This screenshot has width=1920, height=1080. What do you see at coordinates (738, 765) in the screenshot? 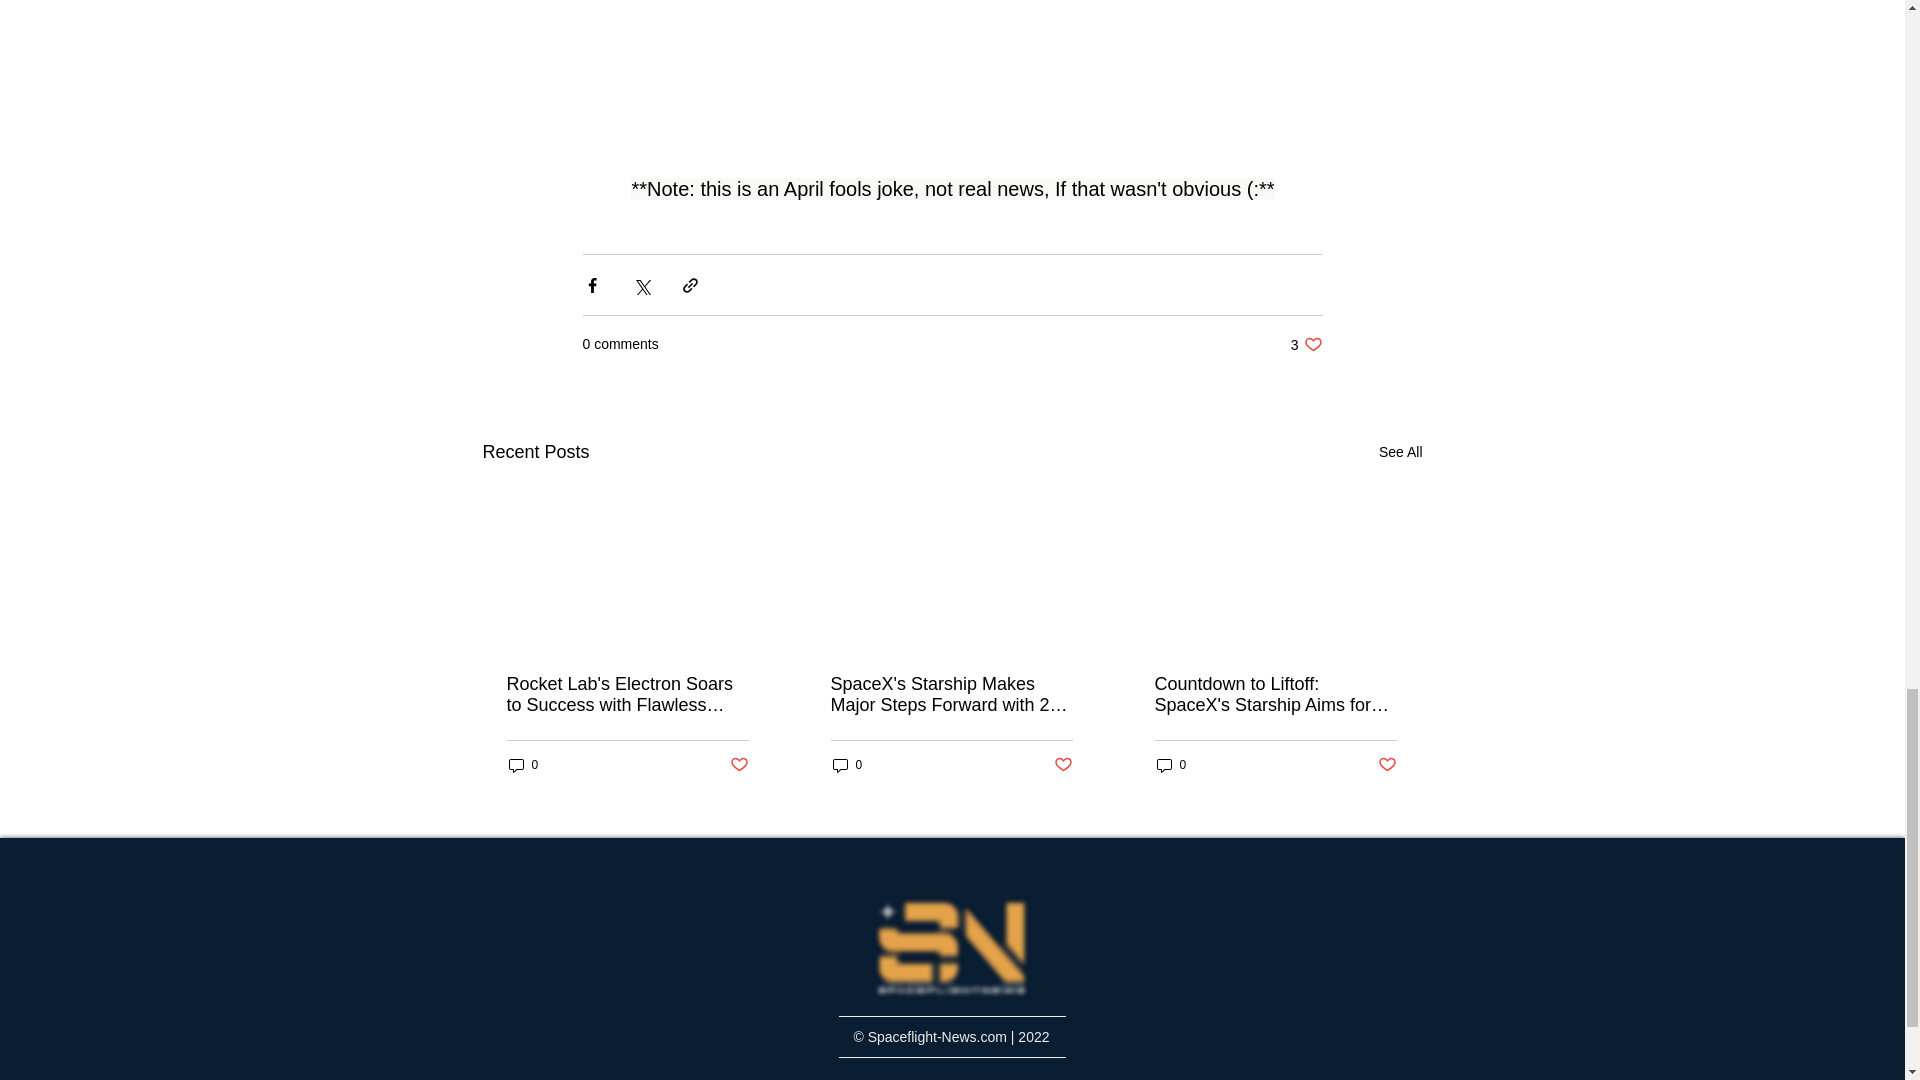
I see `See All` at bounding box center [738, 765].